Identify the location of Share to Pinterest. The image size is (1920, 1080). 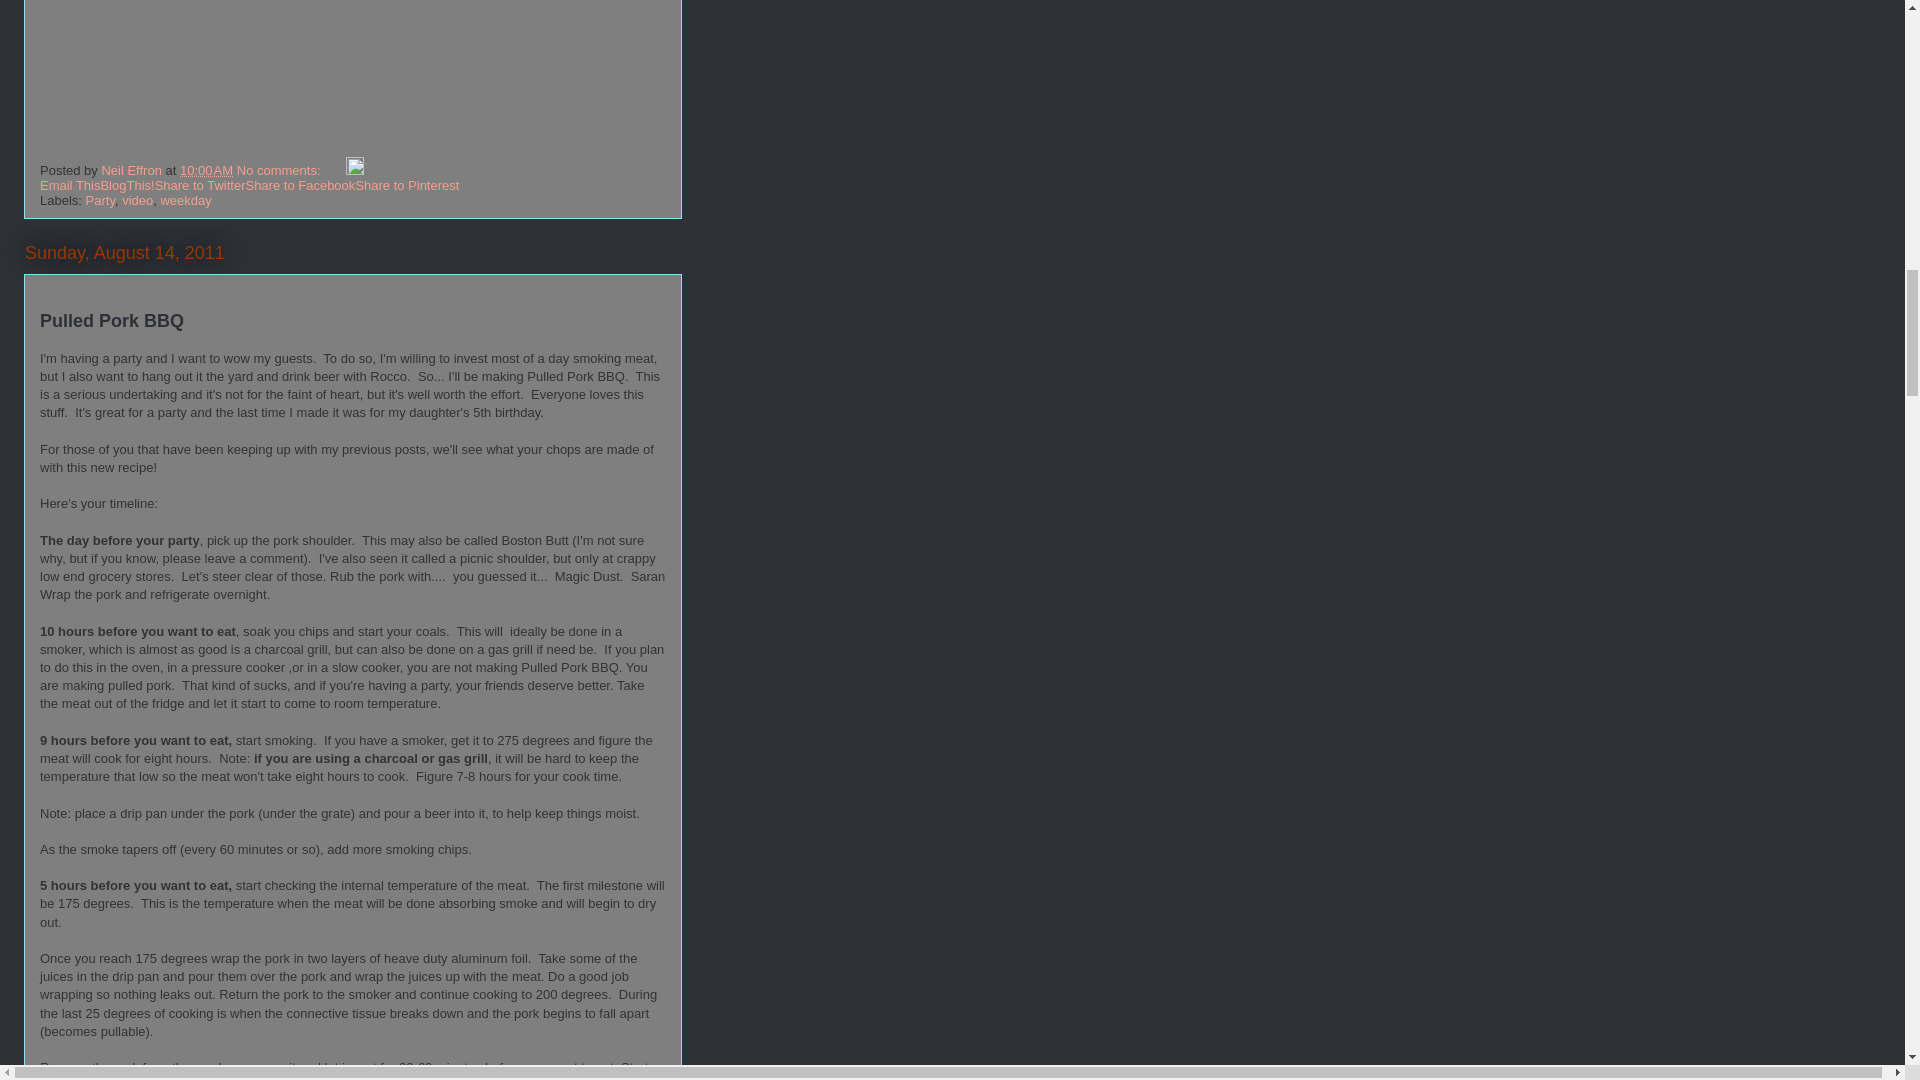
(406, 186).